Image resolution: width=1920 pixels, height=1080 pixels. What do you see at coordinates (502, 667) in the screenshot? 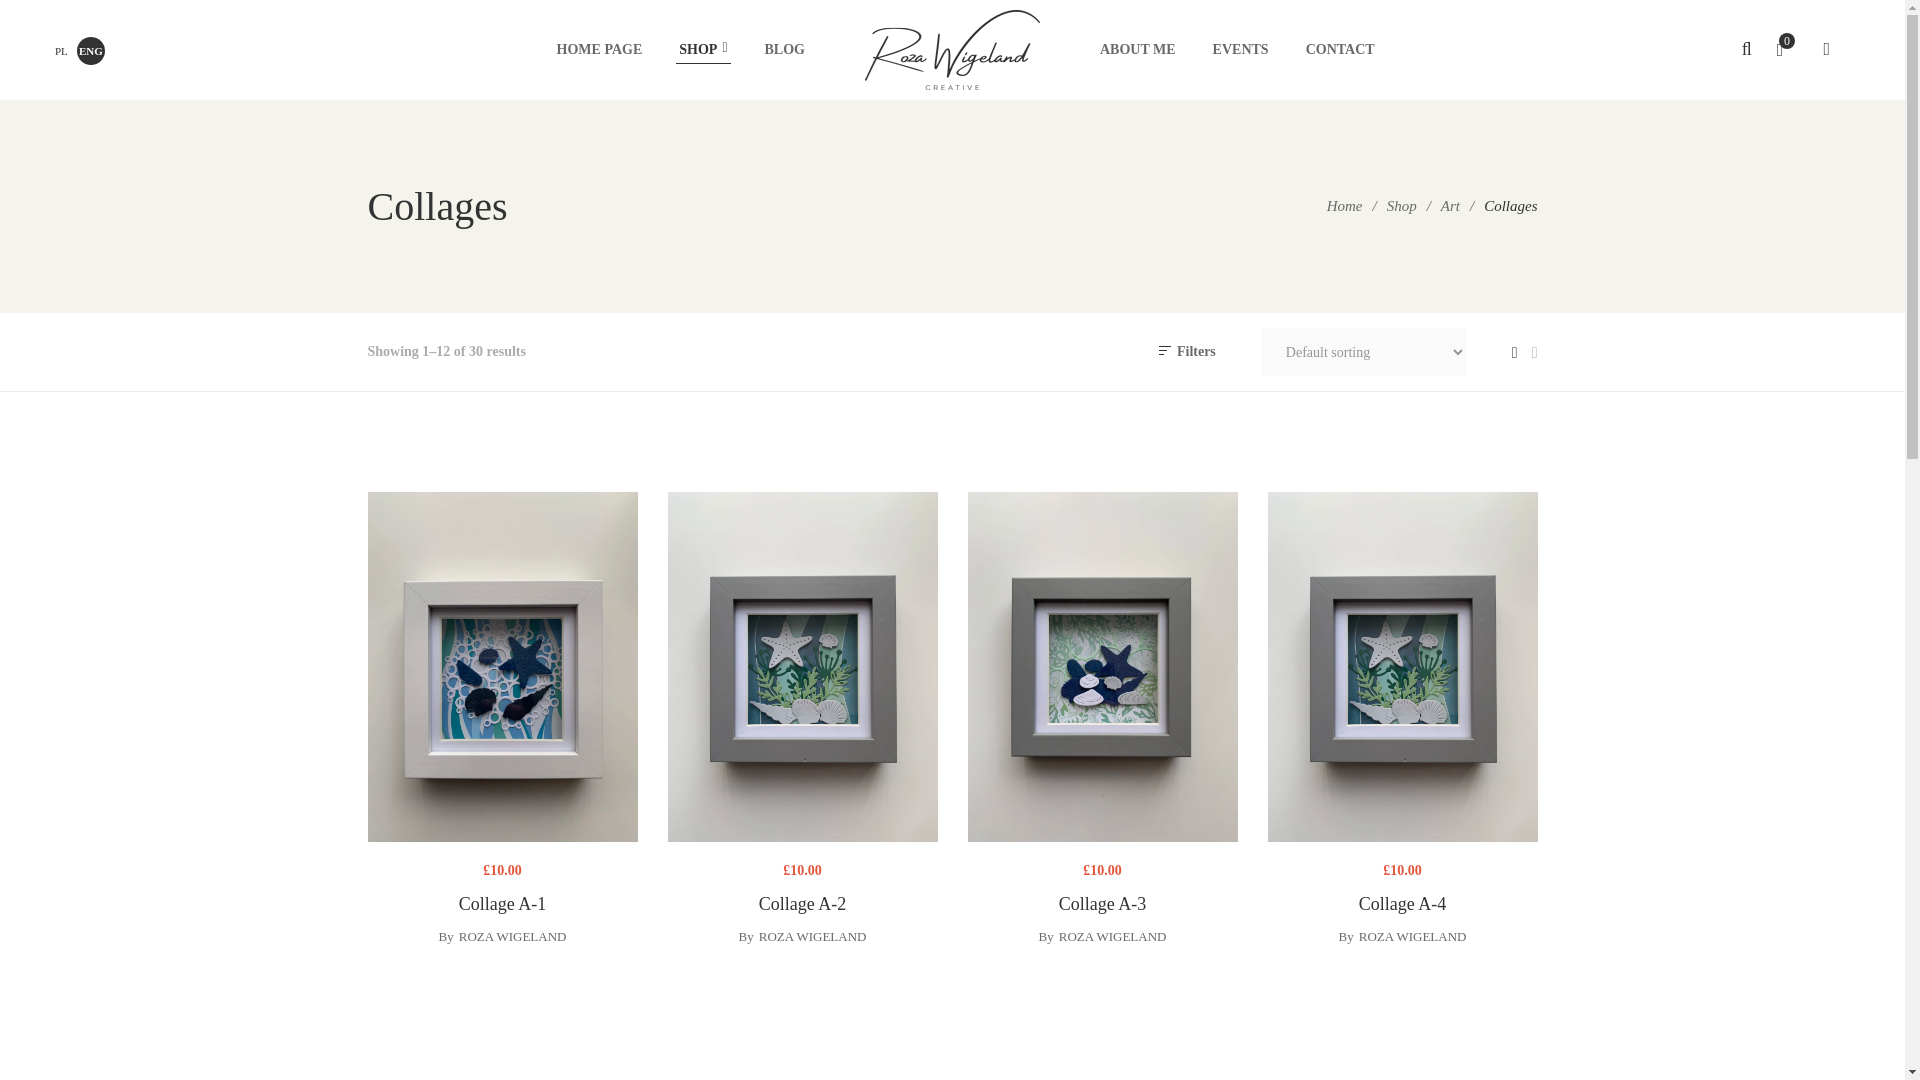
I see `Collage A-1` at bounding box center [502, 667].